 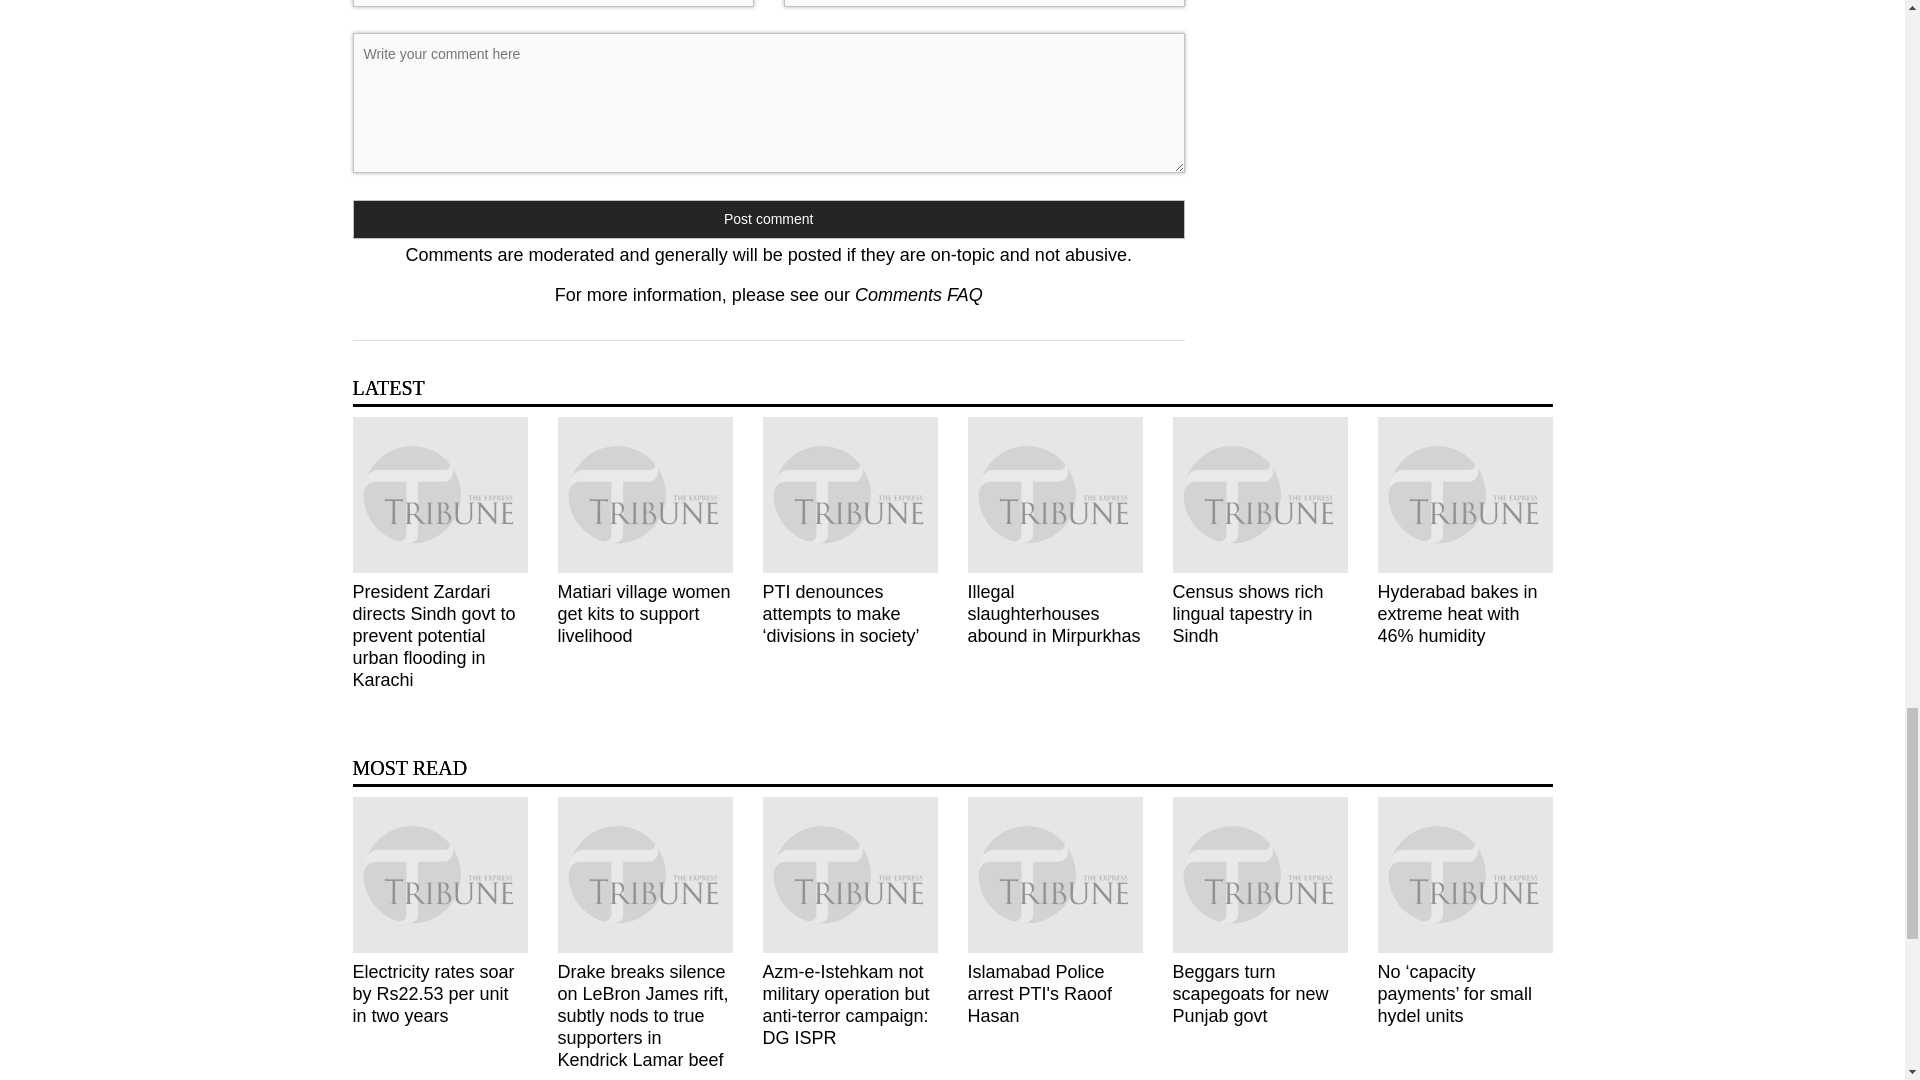 I want to click on beggars turn scapegoats for new punjab govt, so click(x=1259, y=874).